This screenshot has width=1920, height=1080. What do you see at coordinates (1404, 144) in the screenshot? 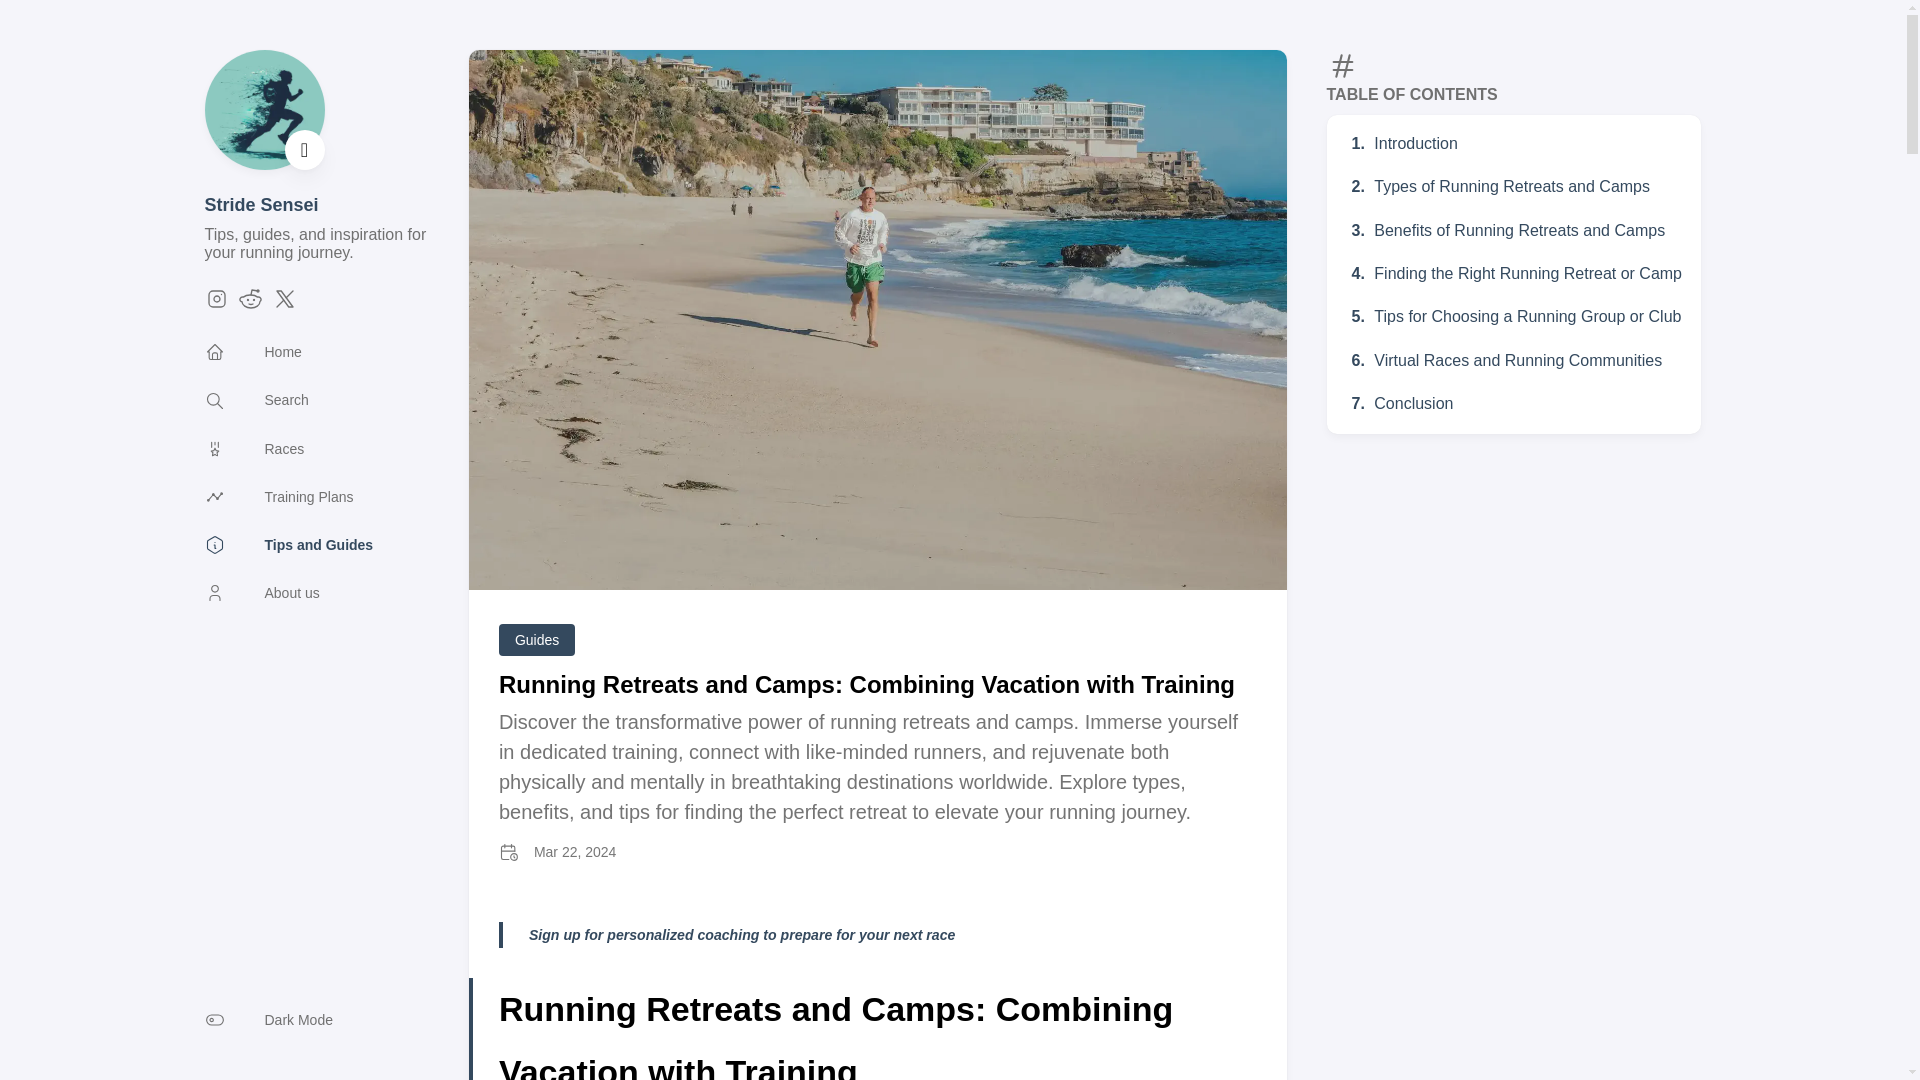
I see `Introduction` at bounding box center [1404, 144].